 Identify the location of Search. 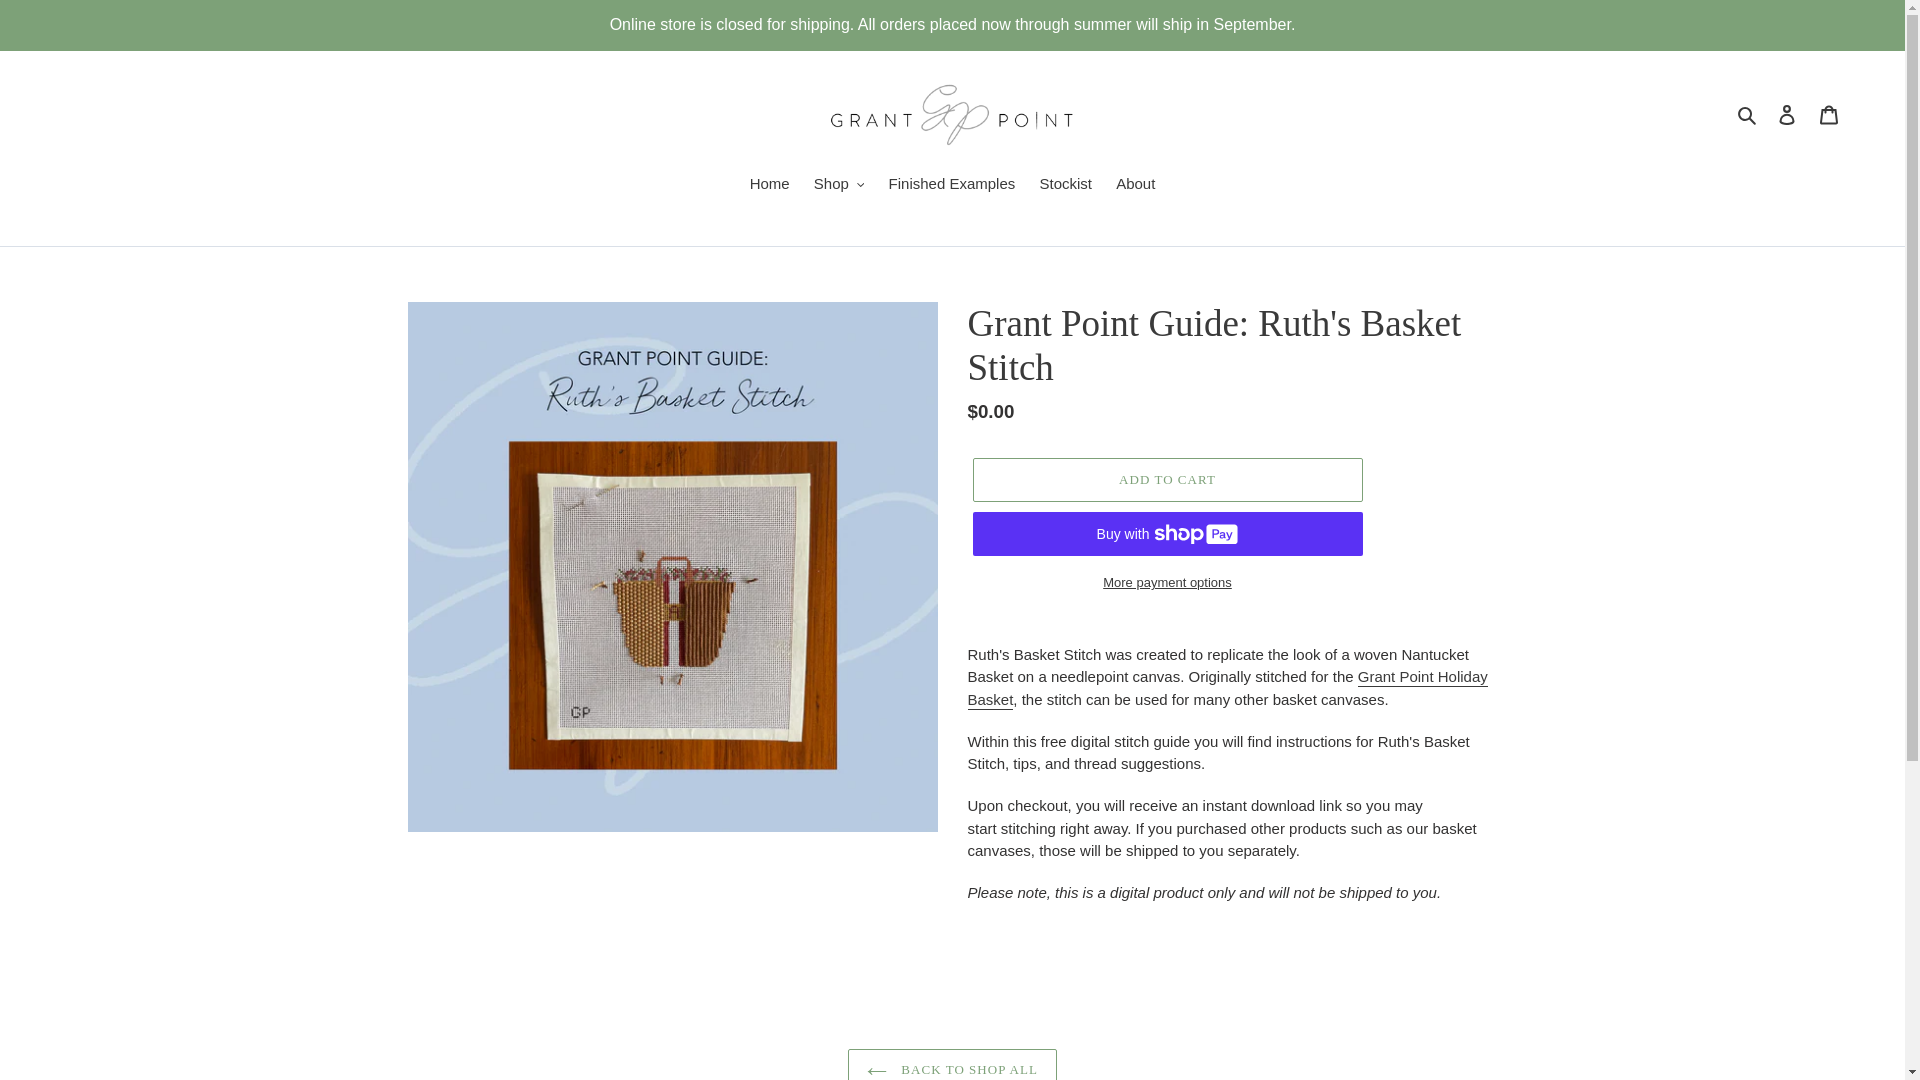
(1748, 114).